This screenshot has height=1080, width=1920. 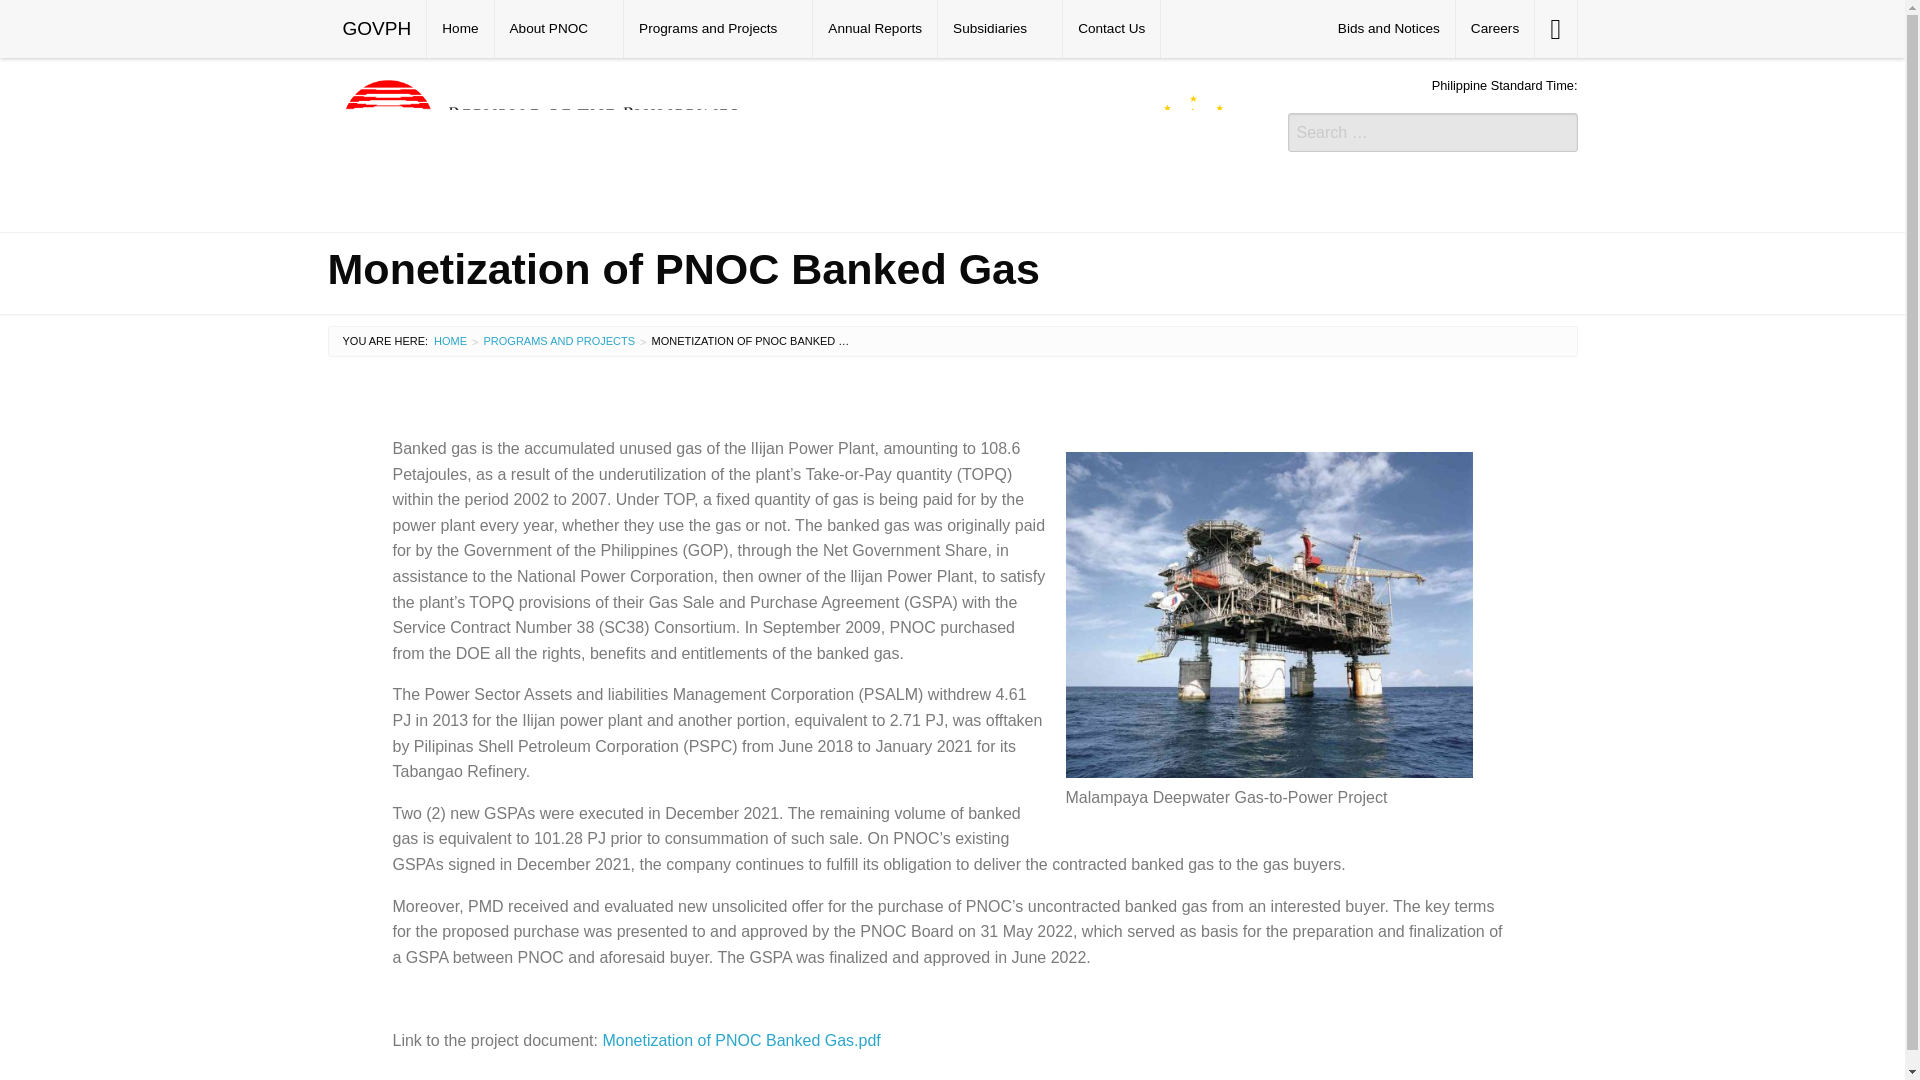 What do you see at coordinates (559, 340) in the screenshot?
I see `Programs and Projects` at bounding box center [559, 340].